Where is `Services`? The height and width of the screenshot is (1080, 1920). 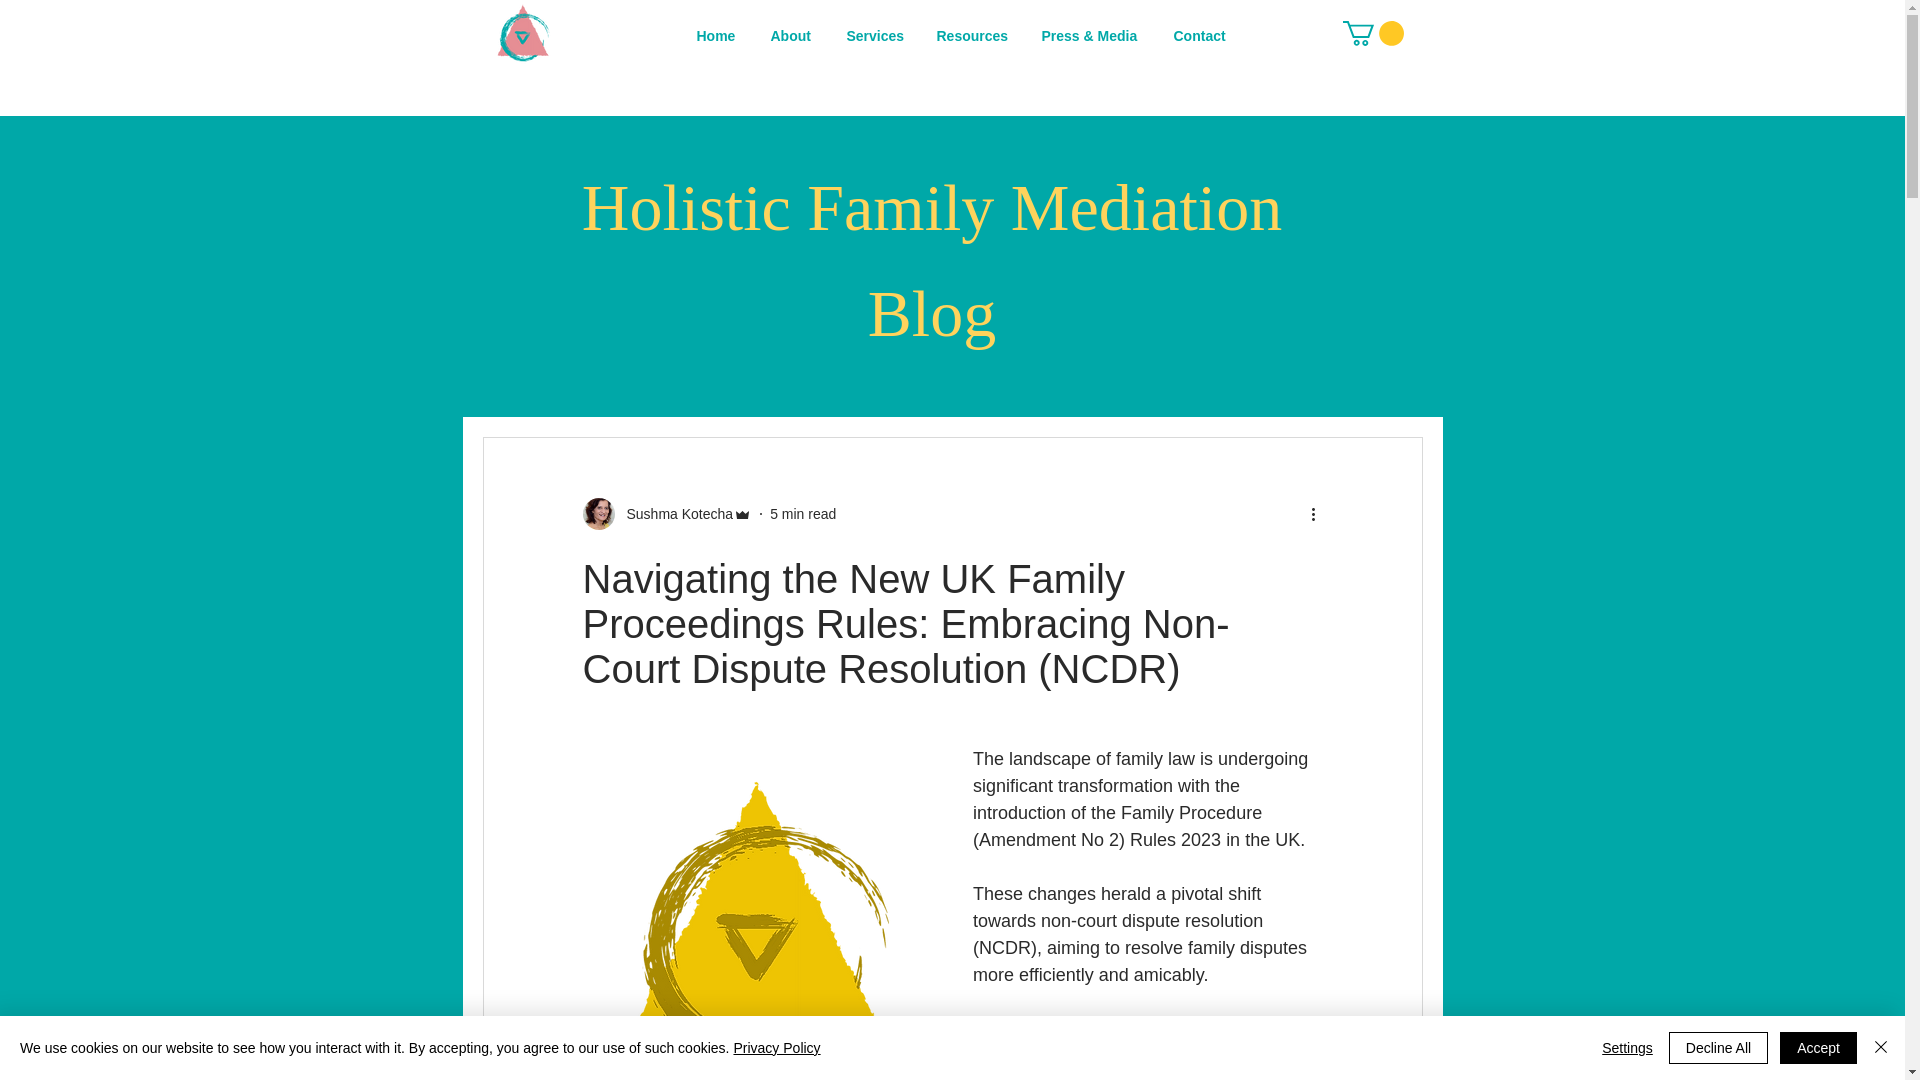
Services is located at coordinates (876, 36).